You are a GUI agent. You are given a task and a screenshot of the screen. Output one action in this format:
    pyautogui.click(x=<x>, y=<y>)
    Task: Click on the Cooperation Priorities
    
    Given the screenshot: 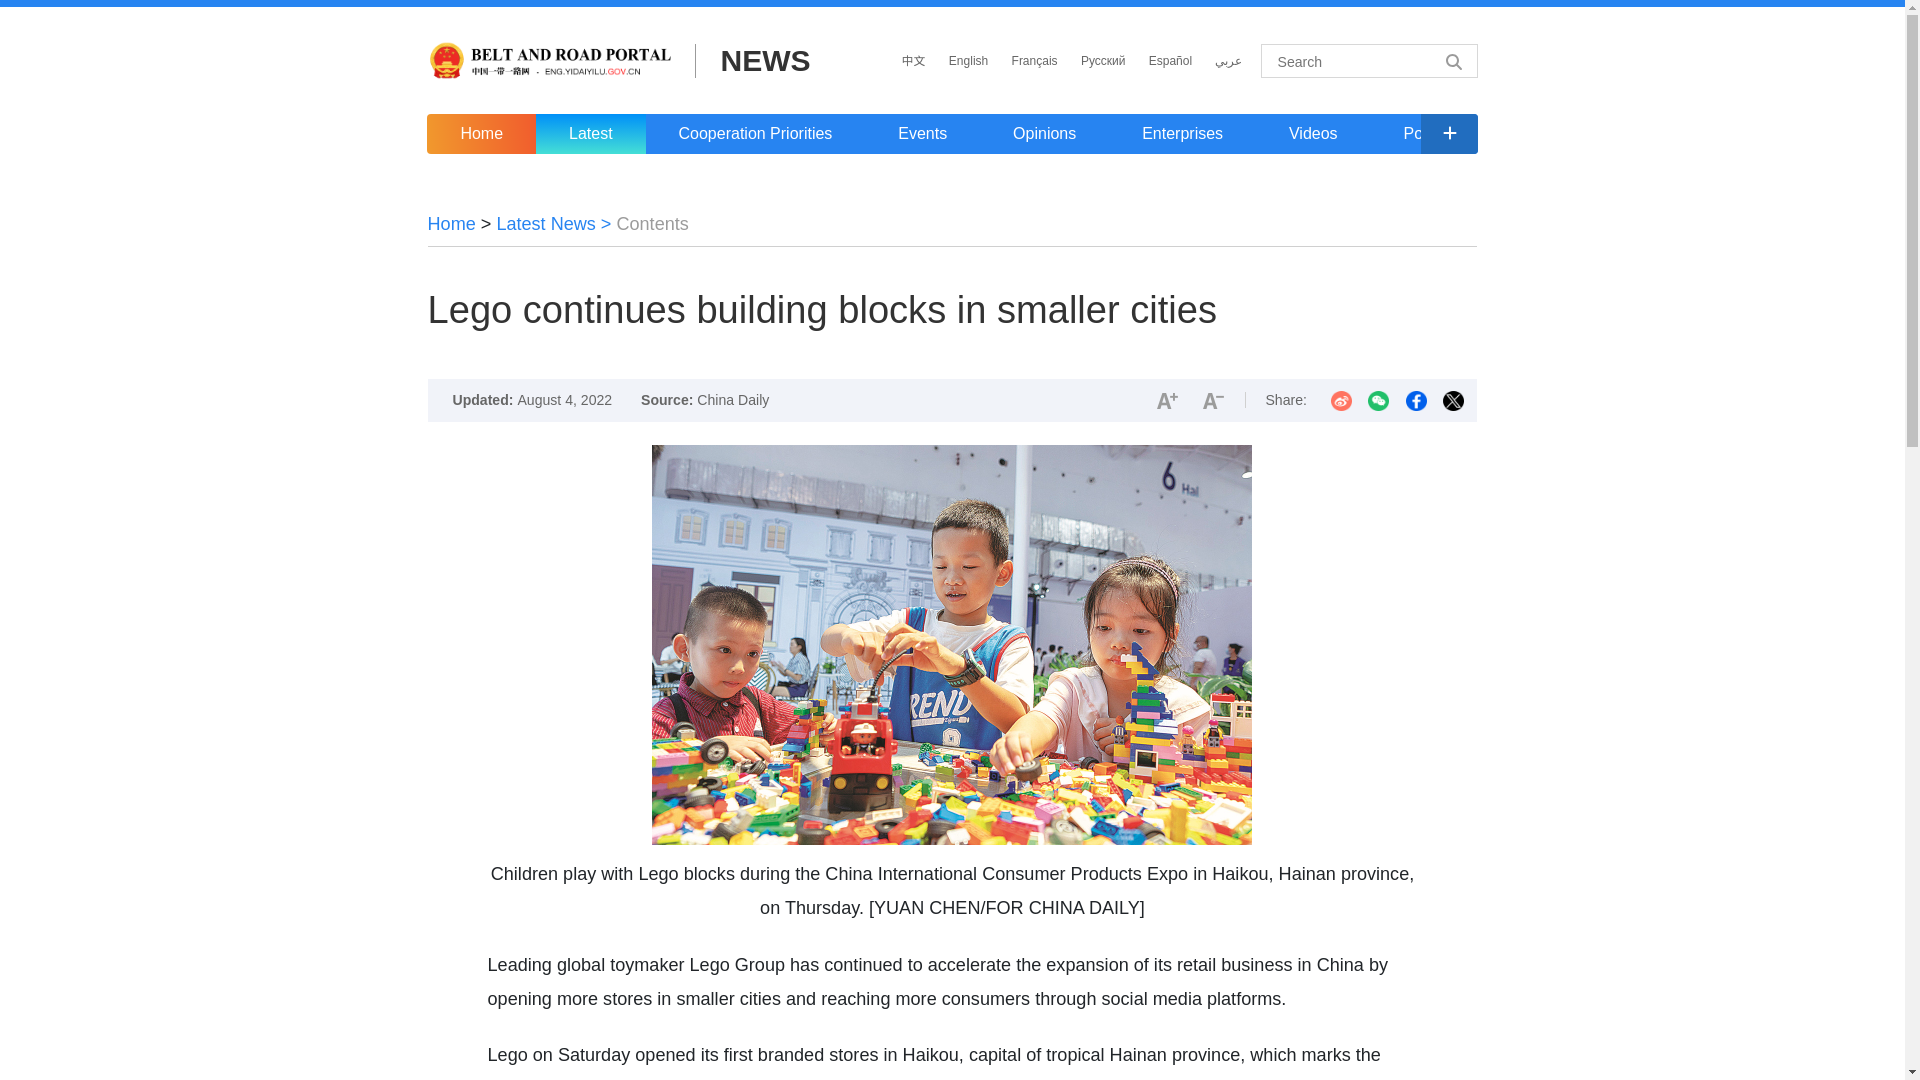 What is the action you would take?
    pyautogui.click(x=755, y=134)
    